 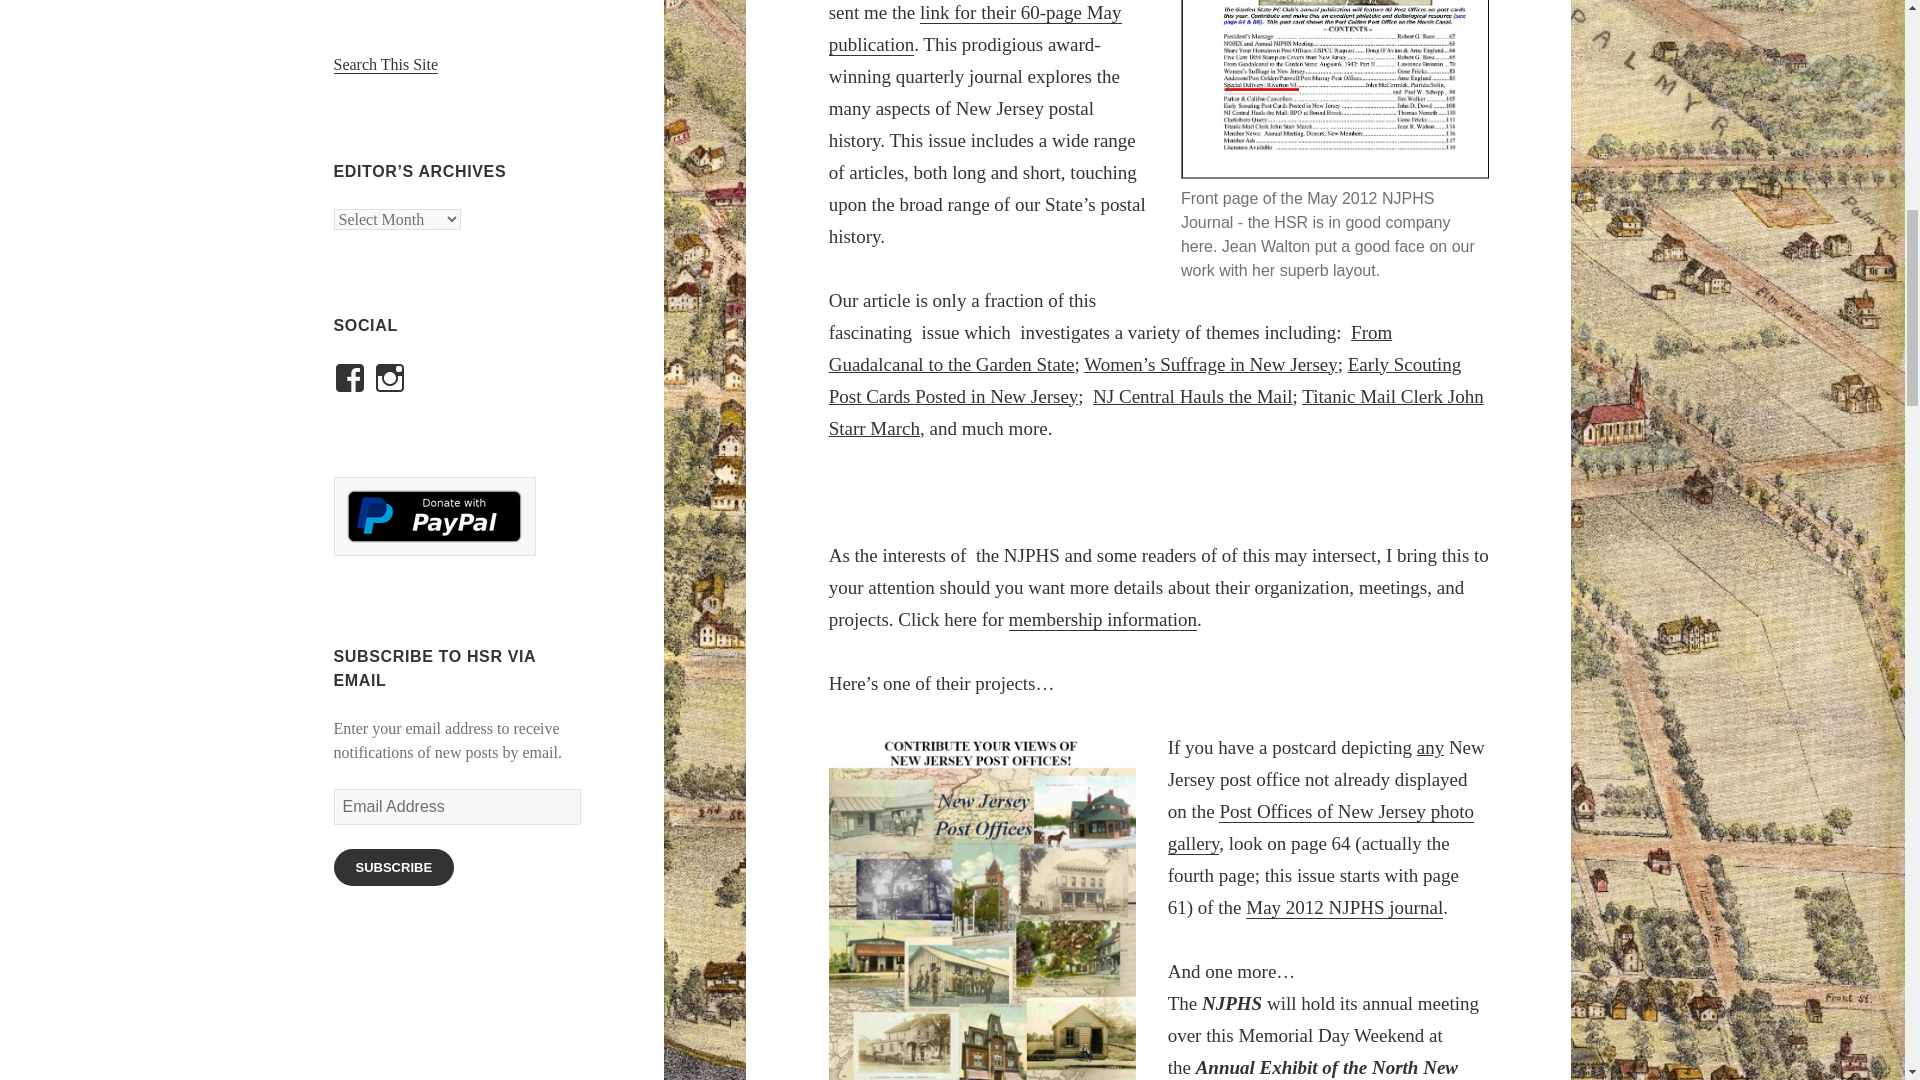 I want to click on Contribute NJ post office views, so click(x=982, y=910).